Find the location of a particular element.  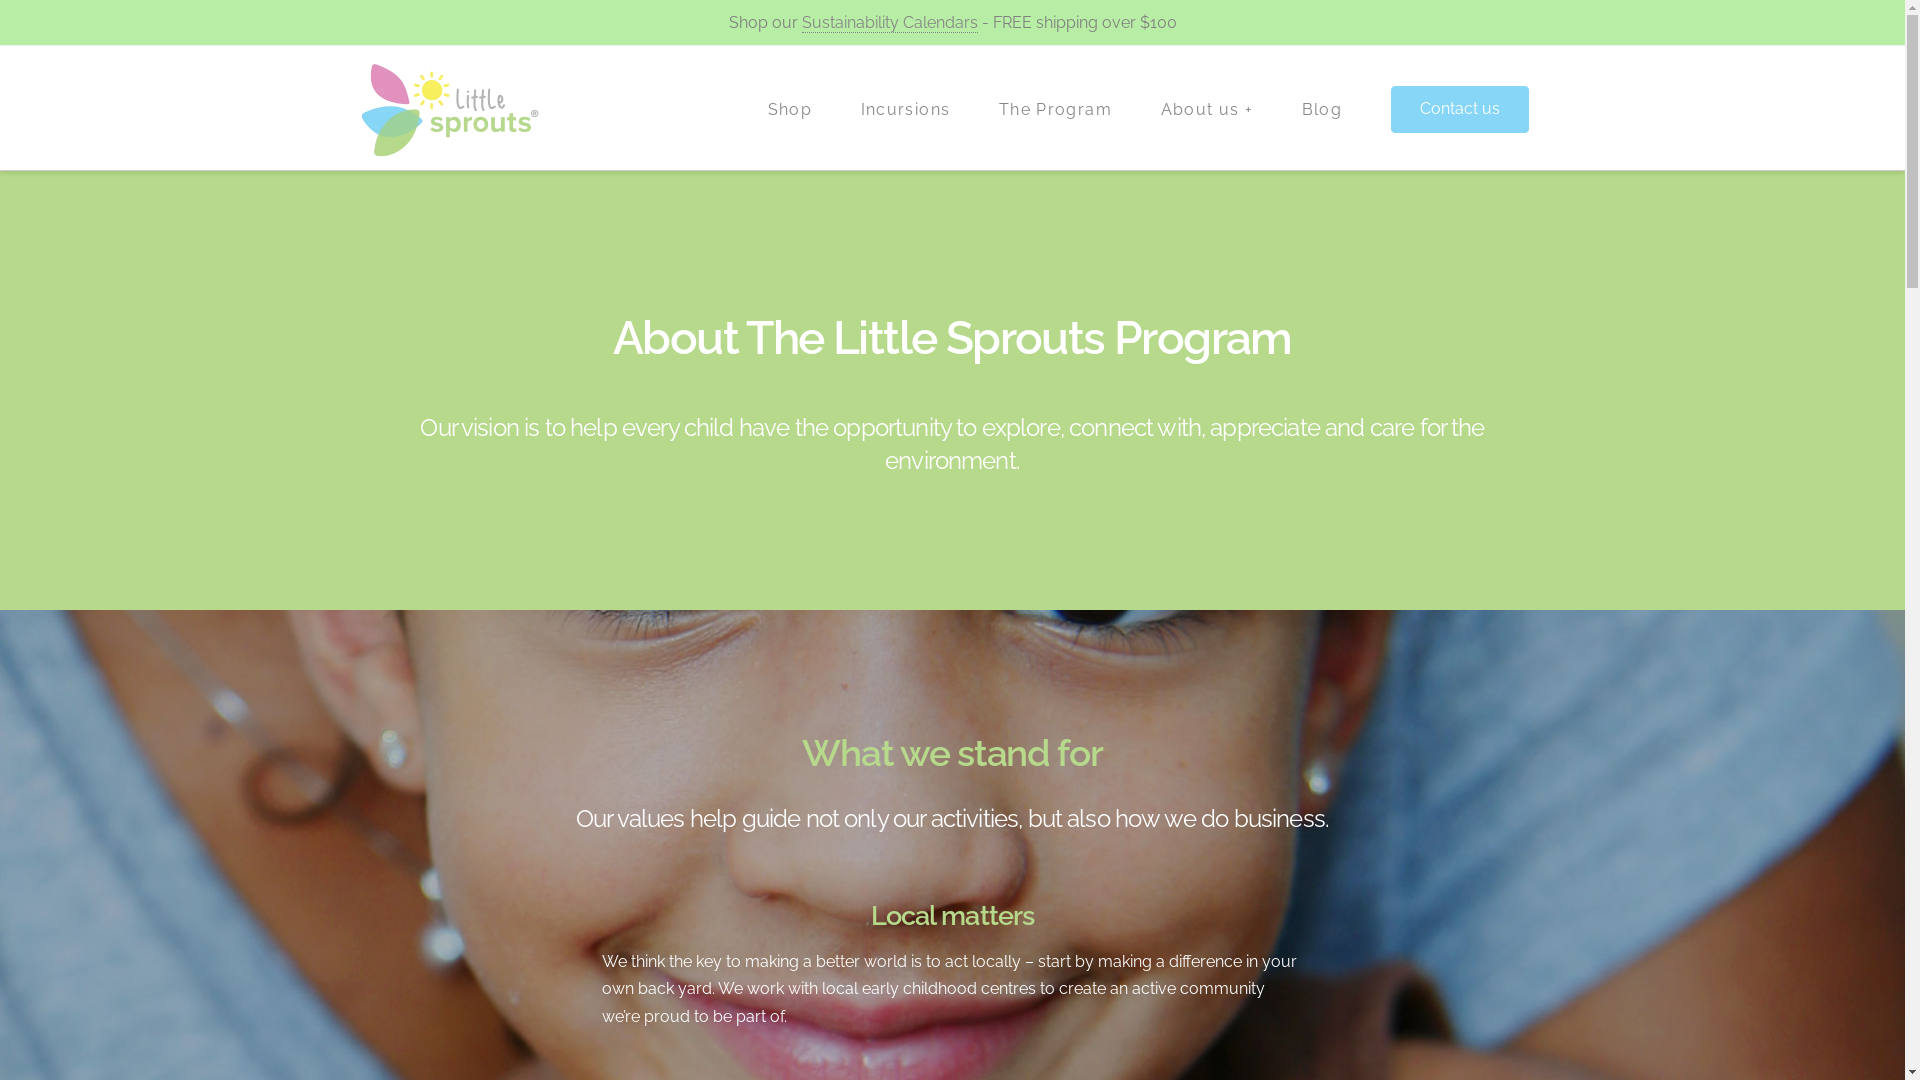

About us + is located at coordinates (1206, 108).